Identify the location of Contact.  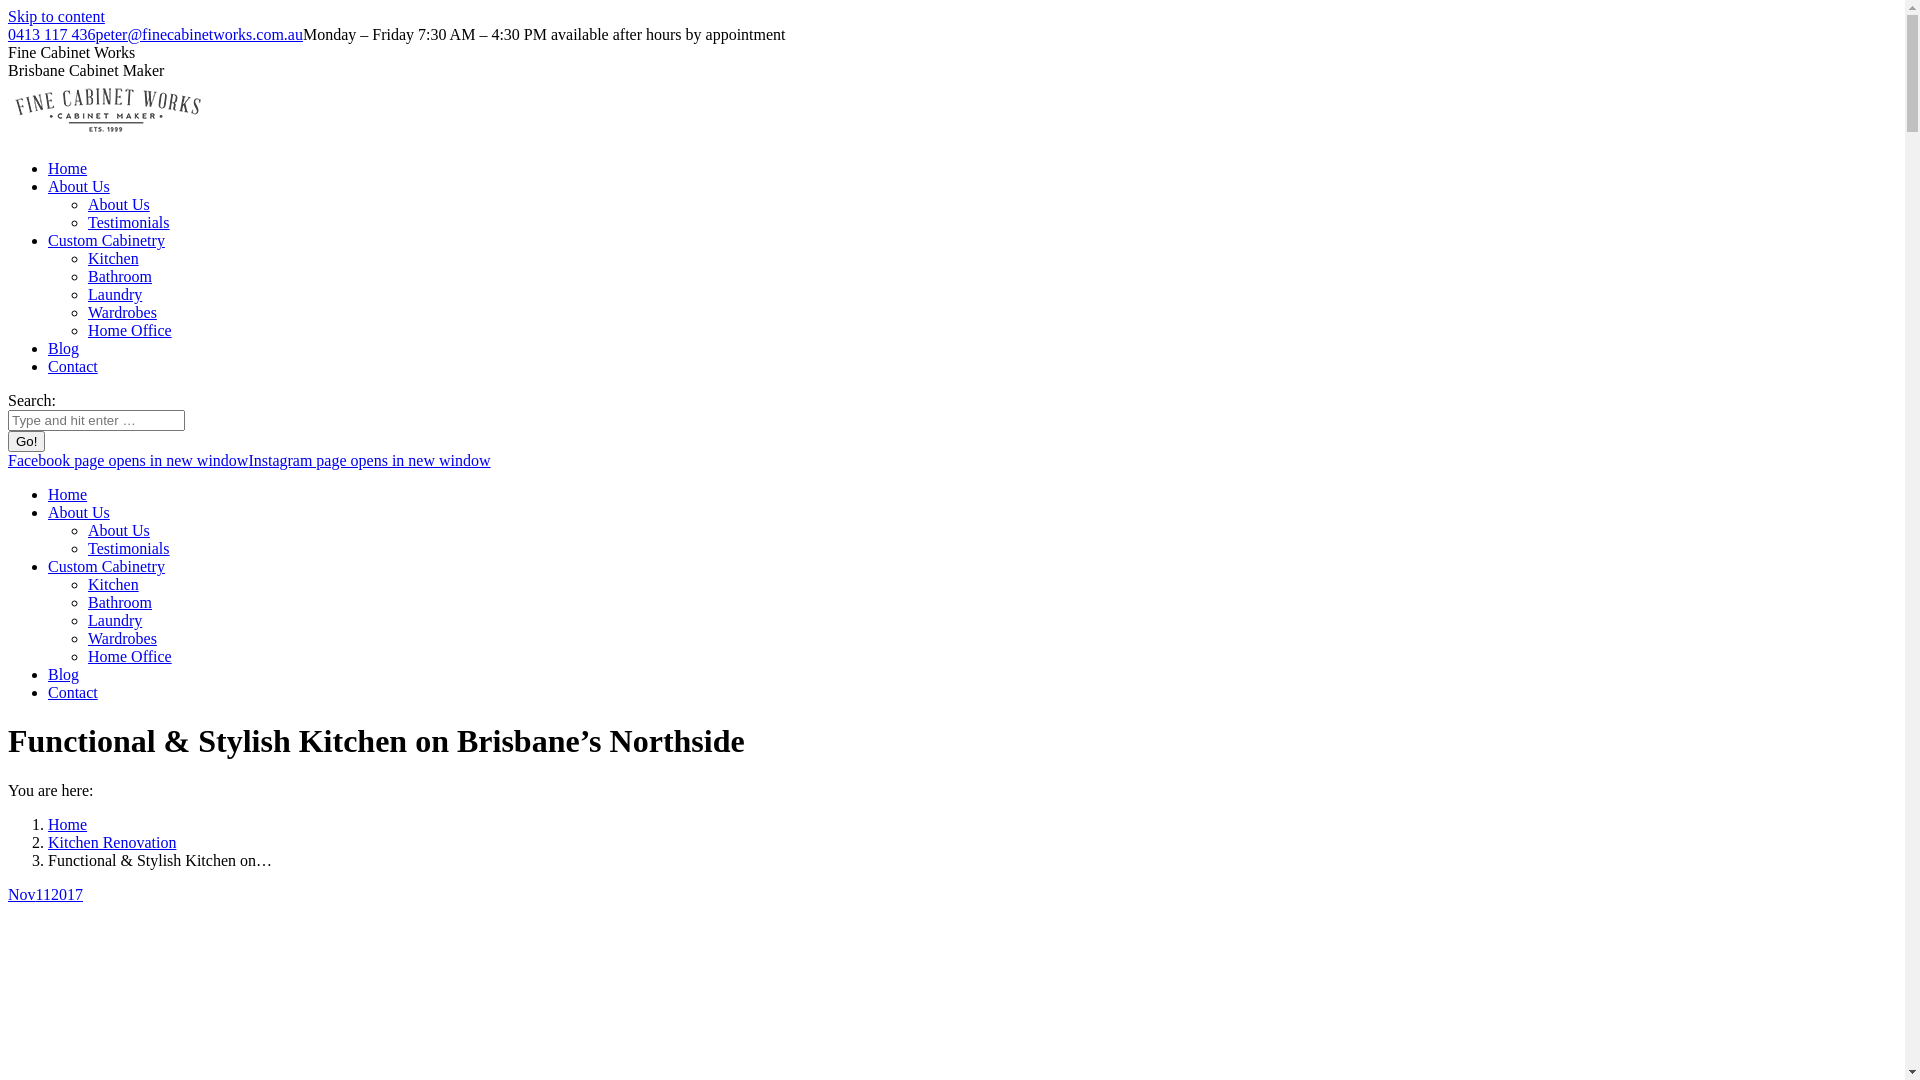
(73, 692).